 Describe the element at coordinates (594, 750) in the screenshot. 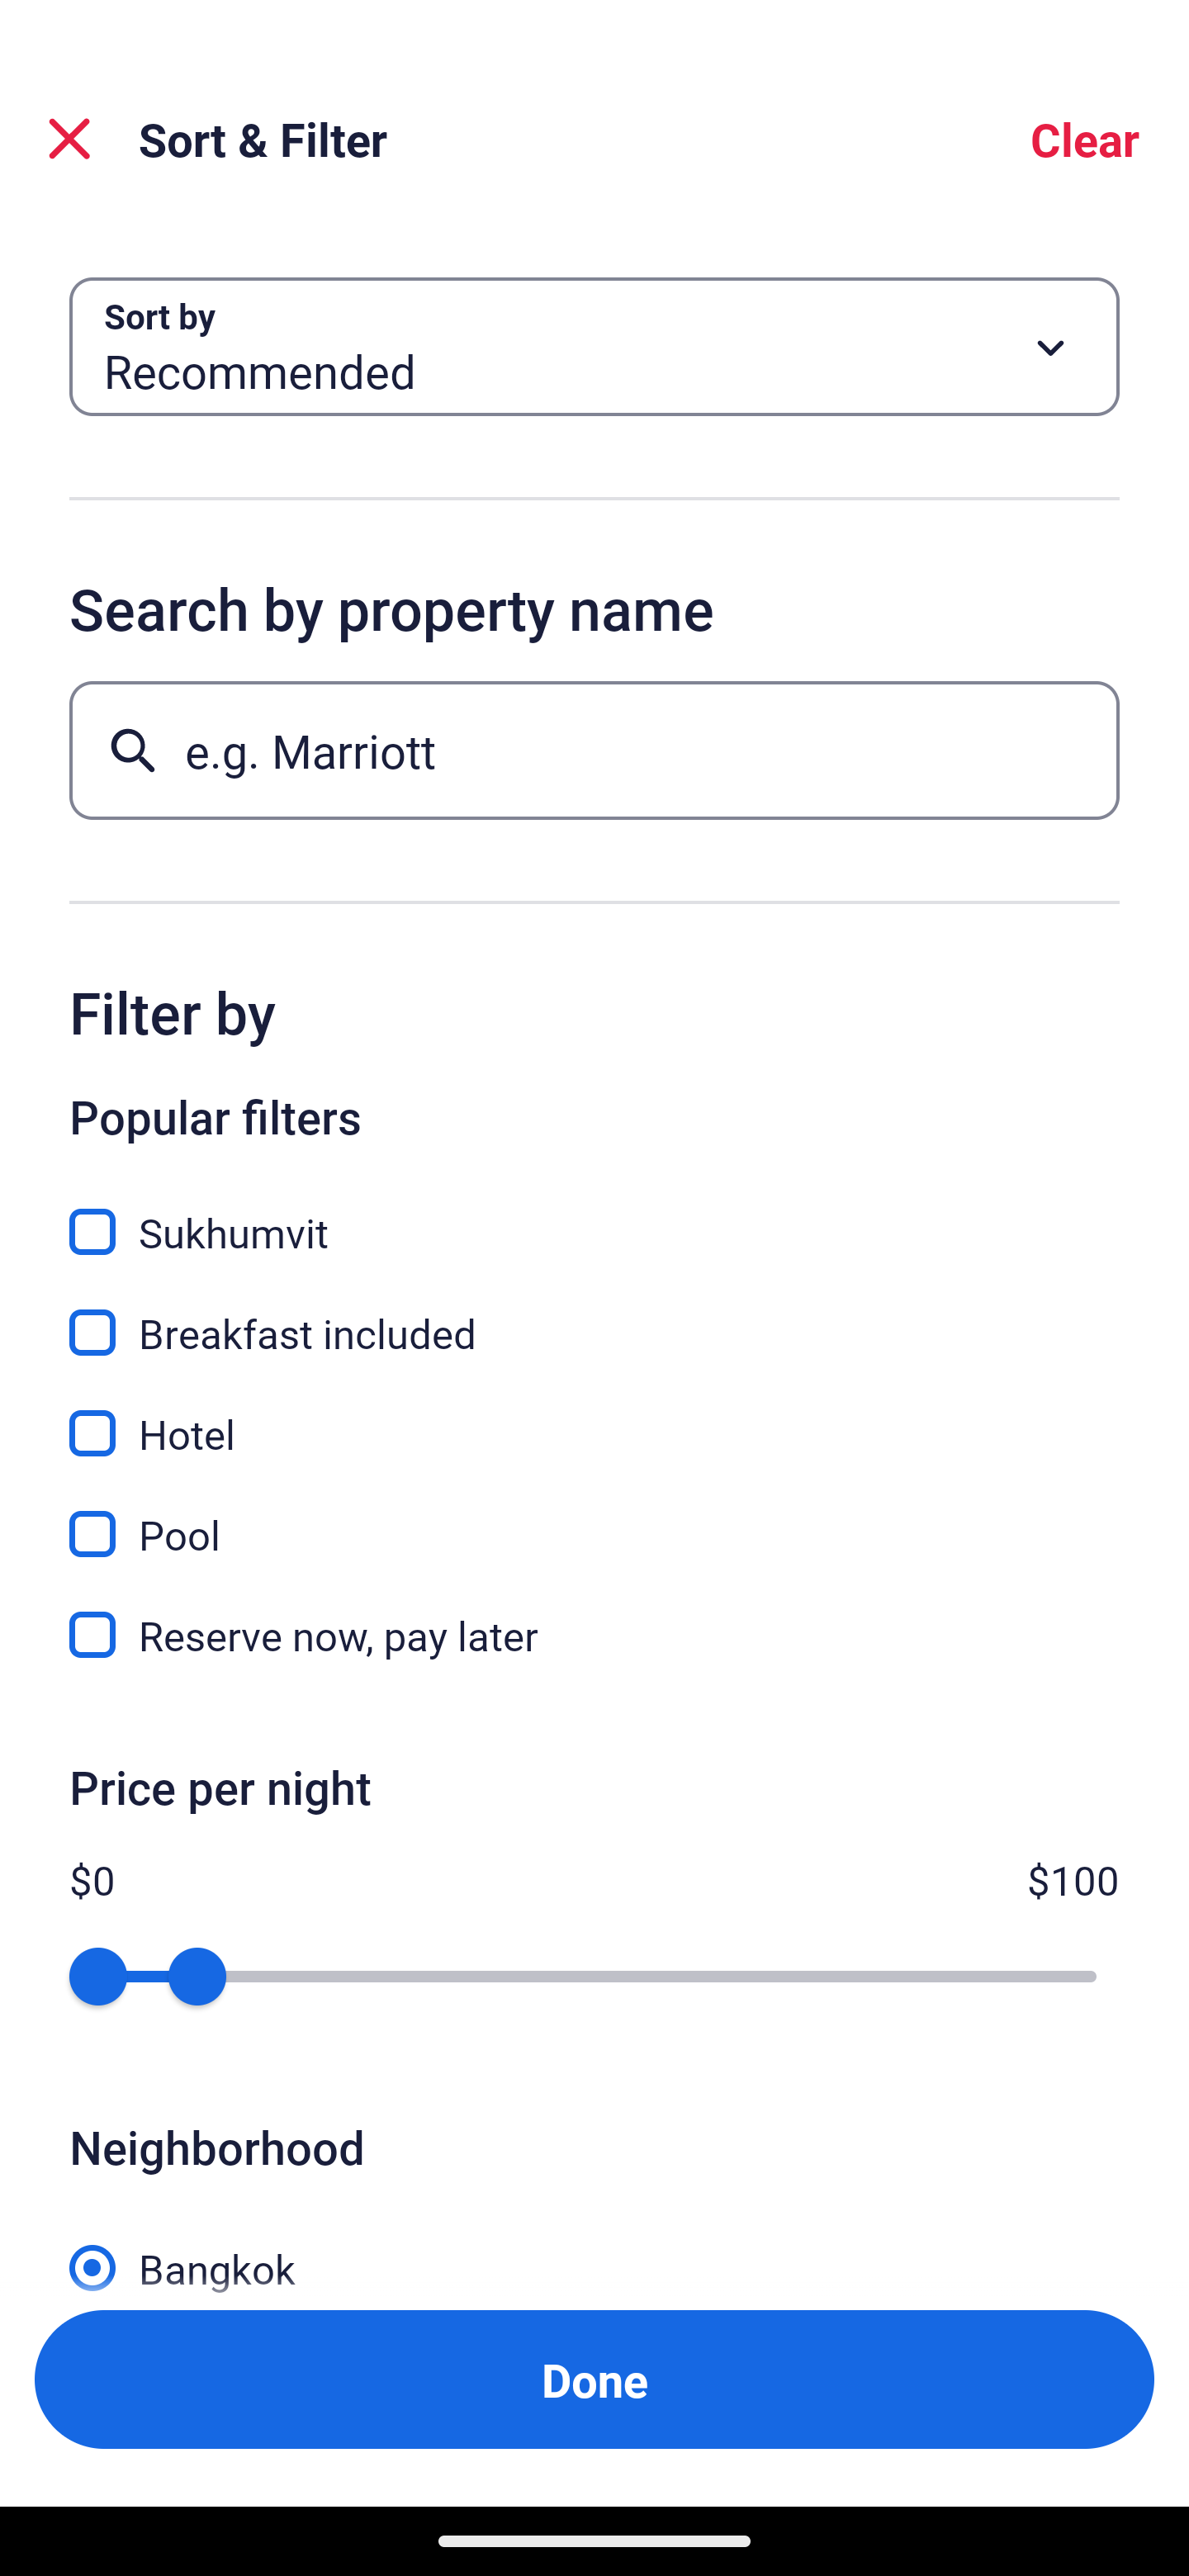

I see `e.g. Marriott Button` at that location.